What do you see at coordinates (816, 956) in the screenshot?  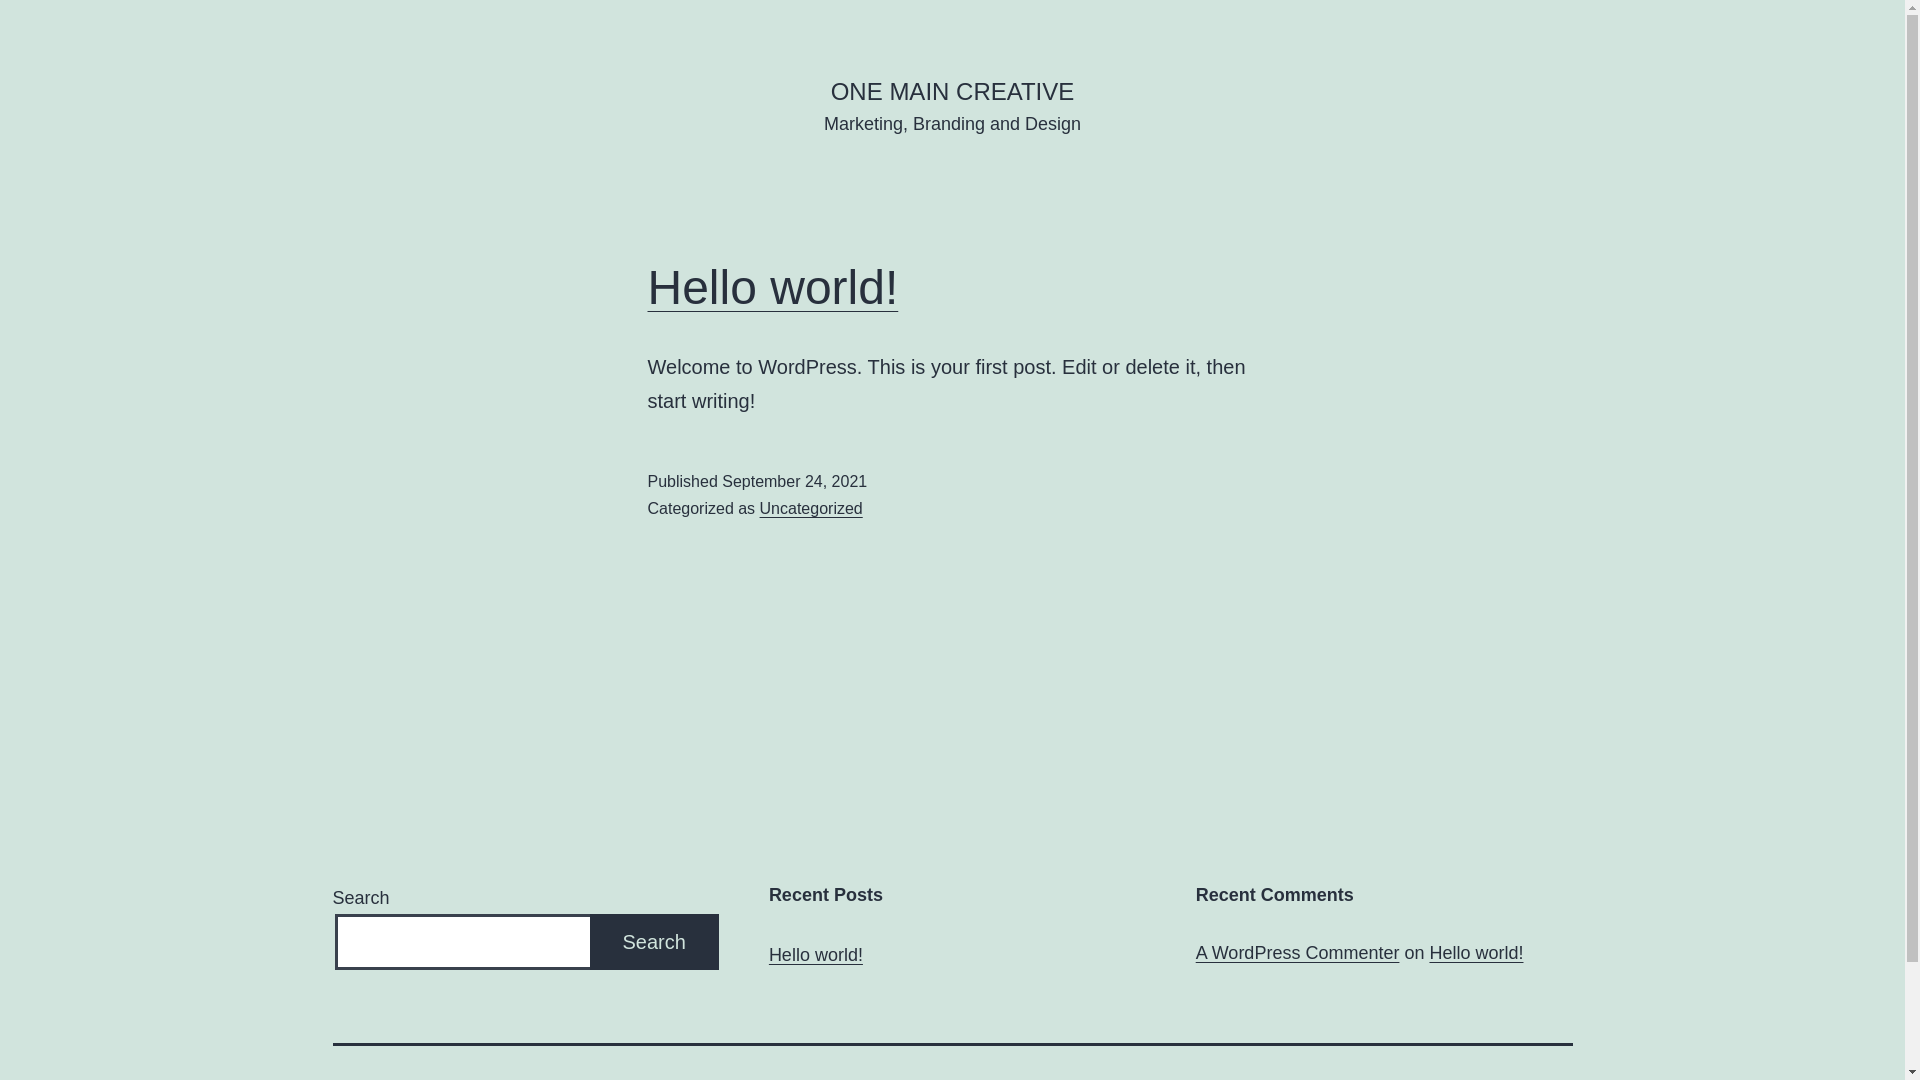 I see `Hello world!` at bounding box center [816, 956].